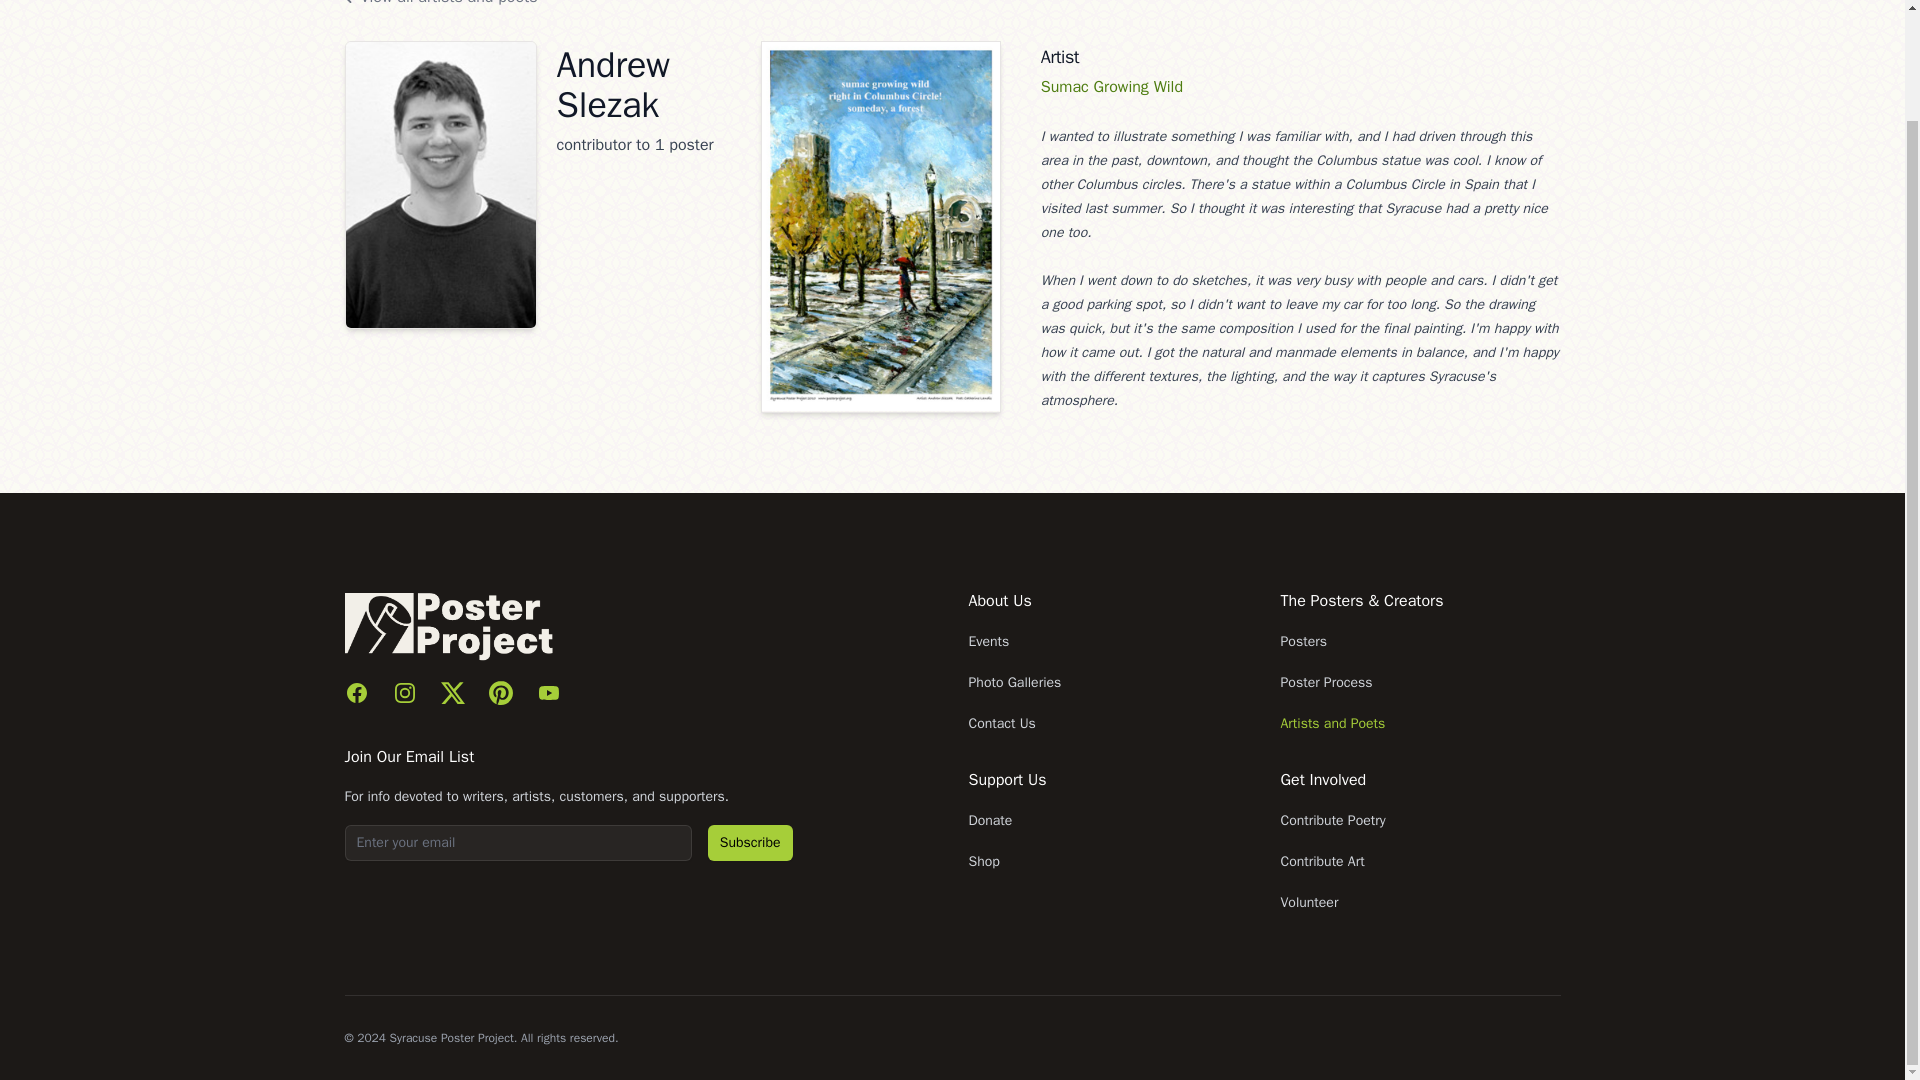  Describe the element at coordinates (548, 693) in the screenshot. I see `YouTube` at that location.